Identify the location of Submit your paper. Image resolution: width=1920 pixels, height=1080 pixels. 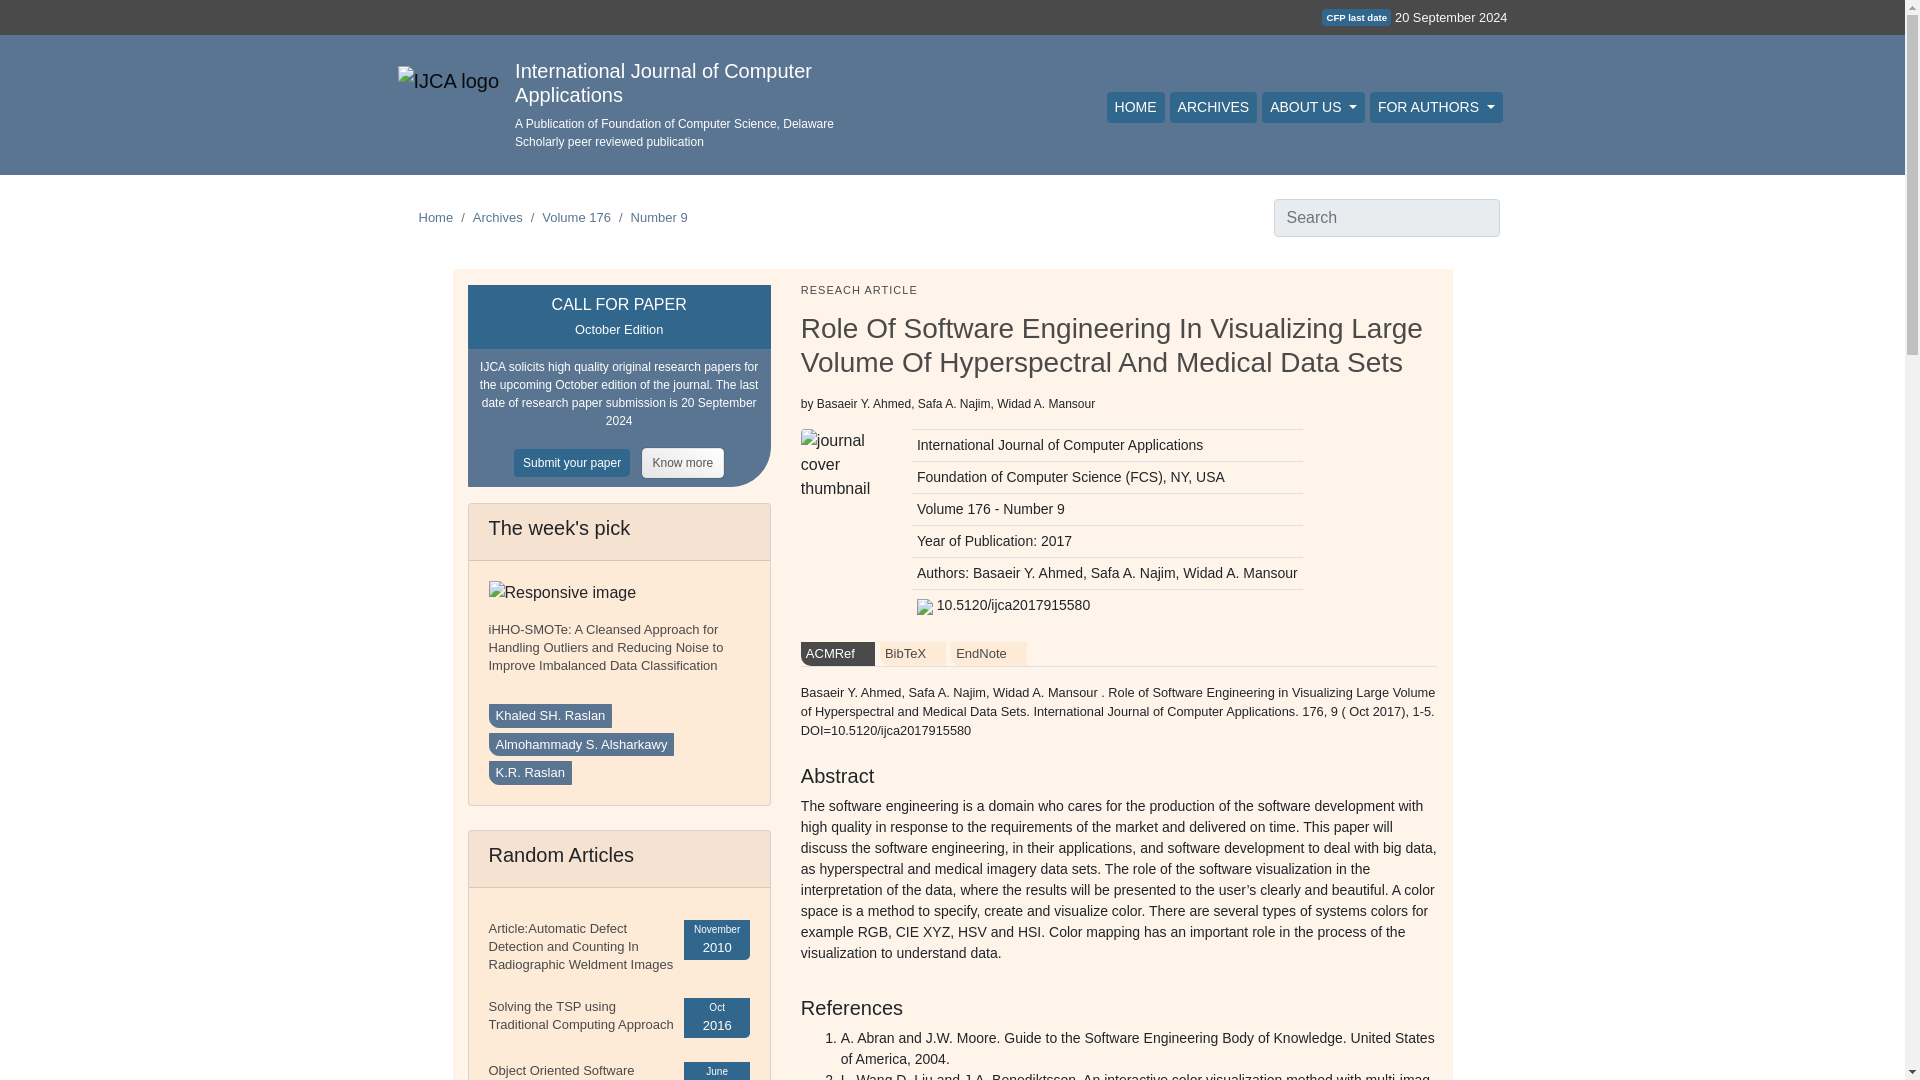
(578, 461).